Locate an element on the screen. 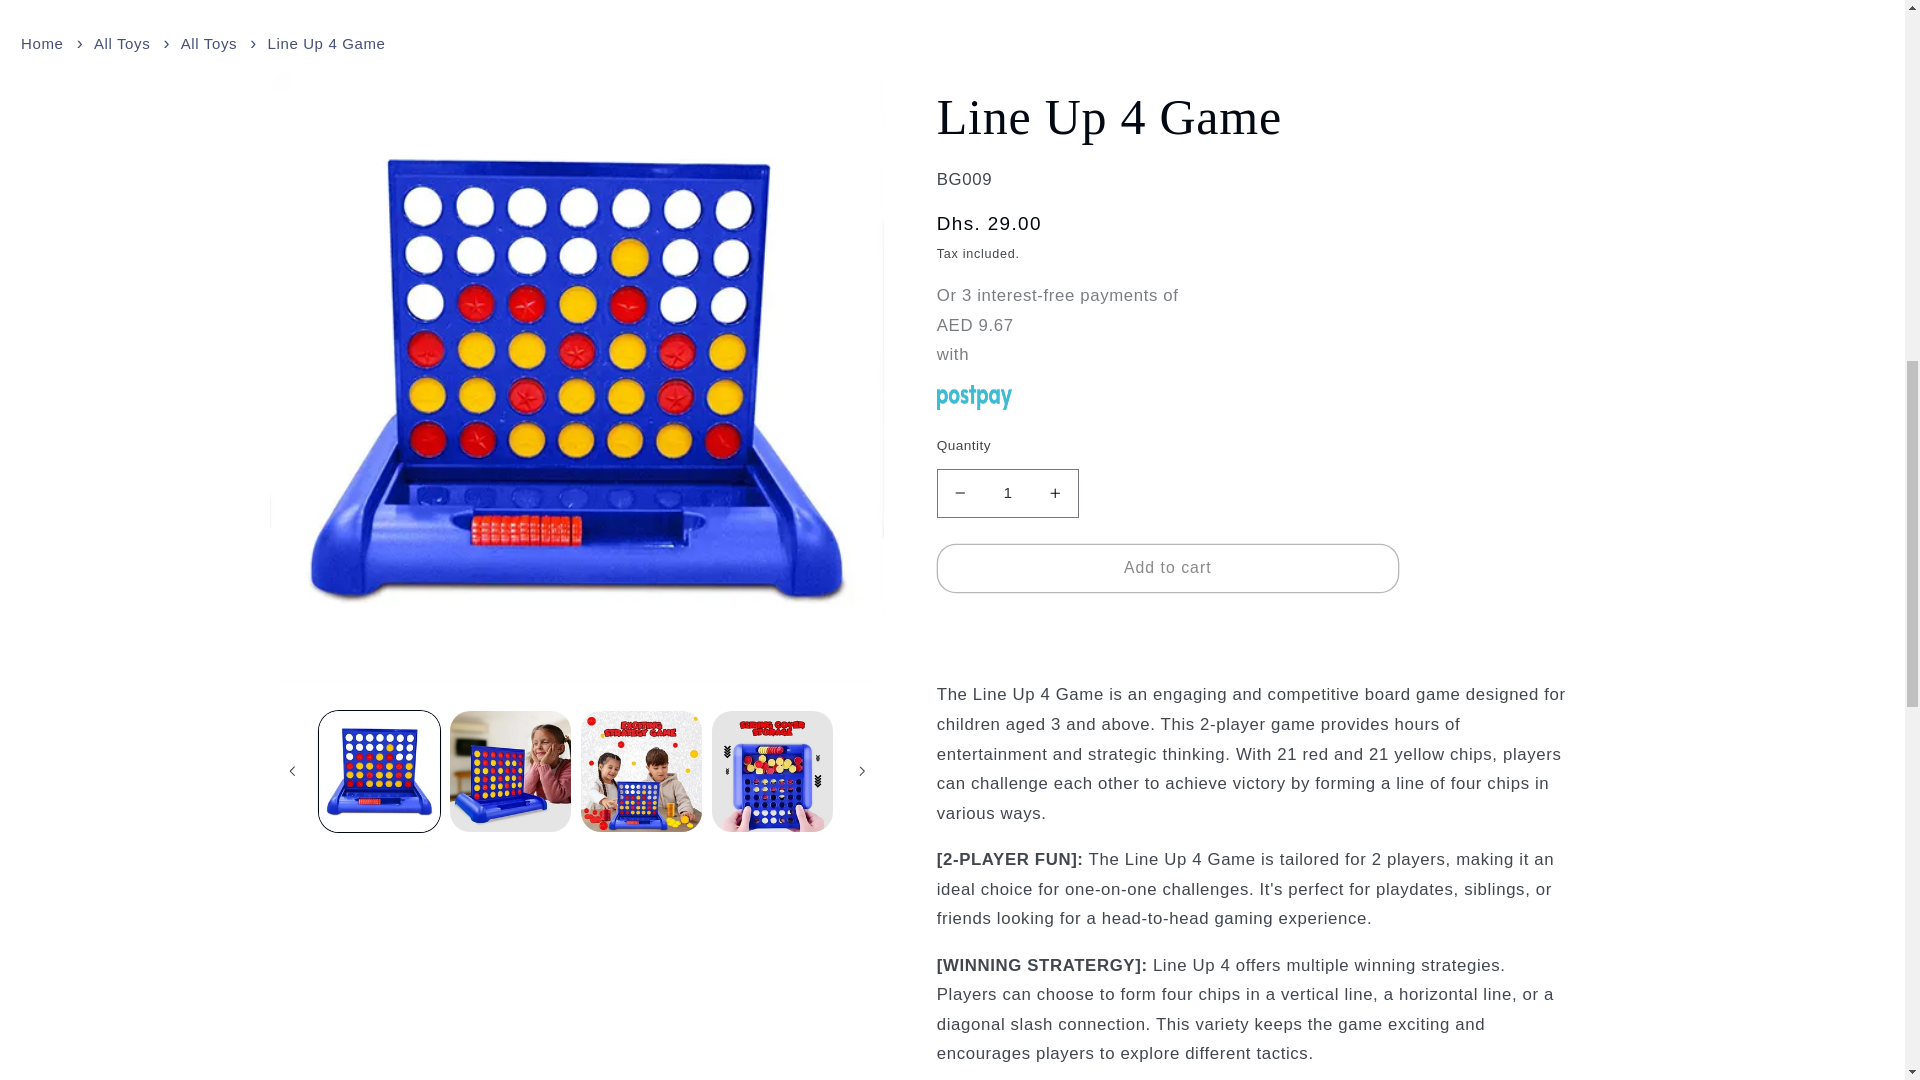  All Toys is located at coordinates (122, 42).